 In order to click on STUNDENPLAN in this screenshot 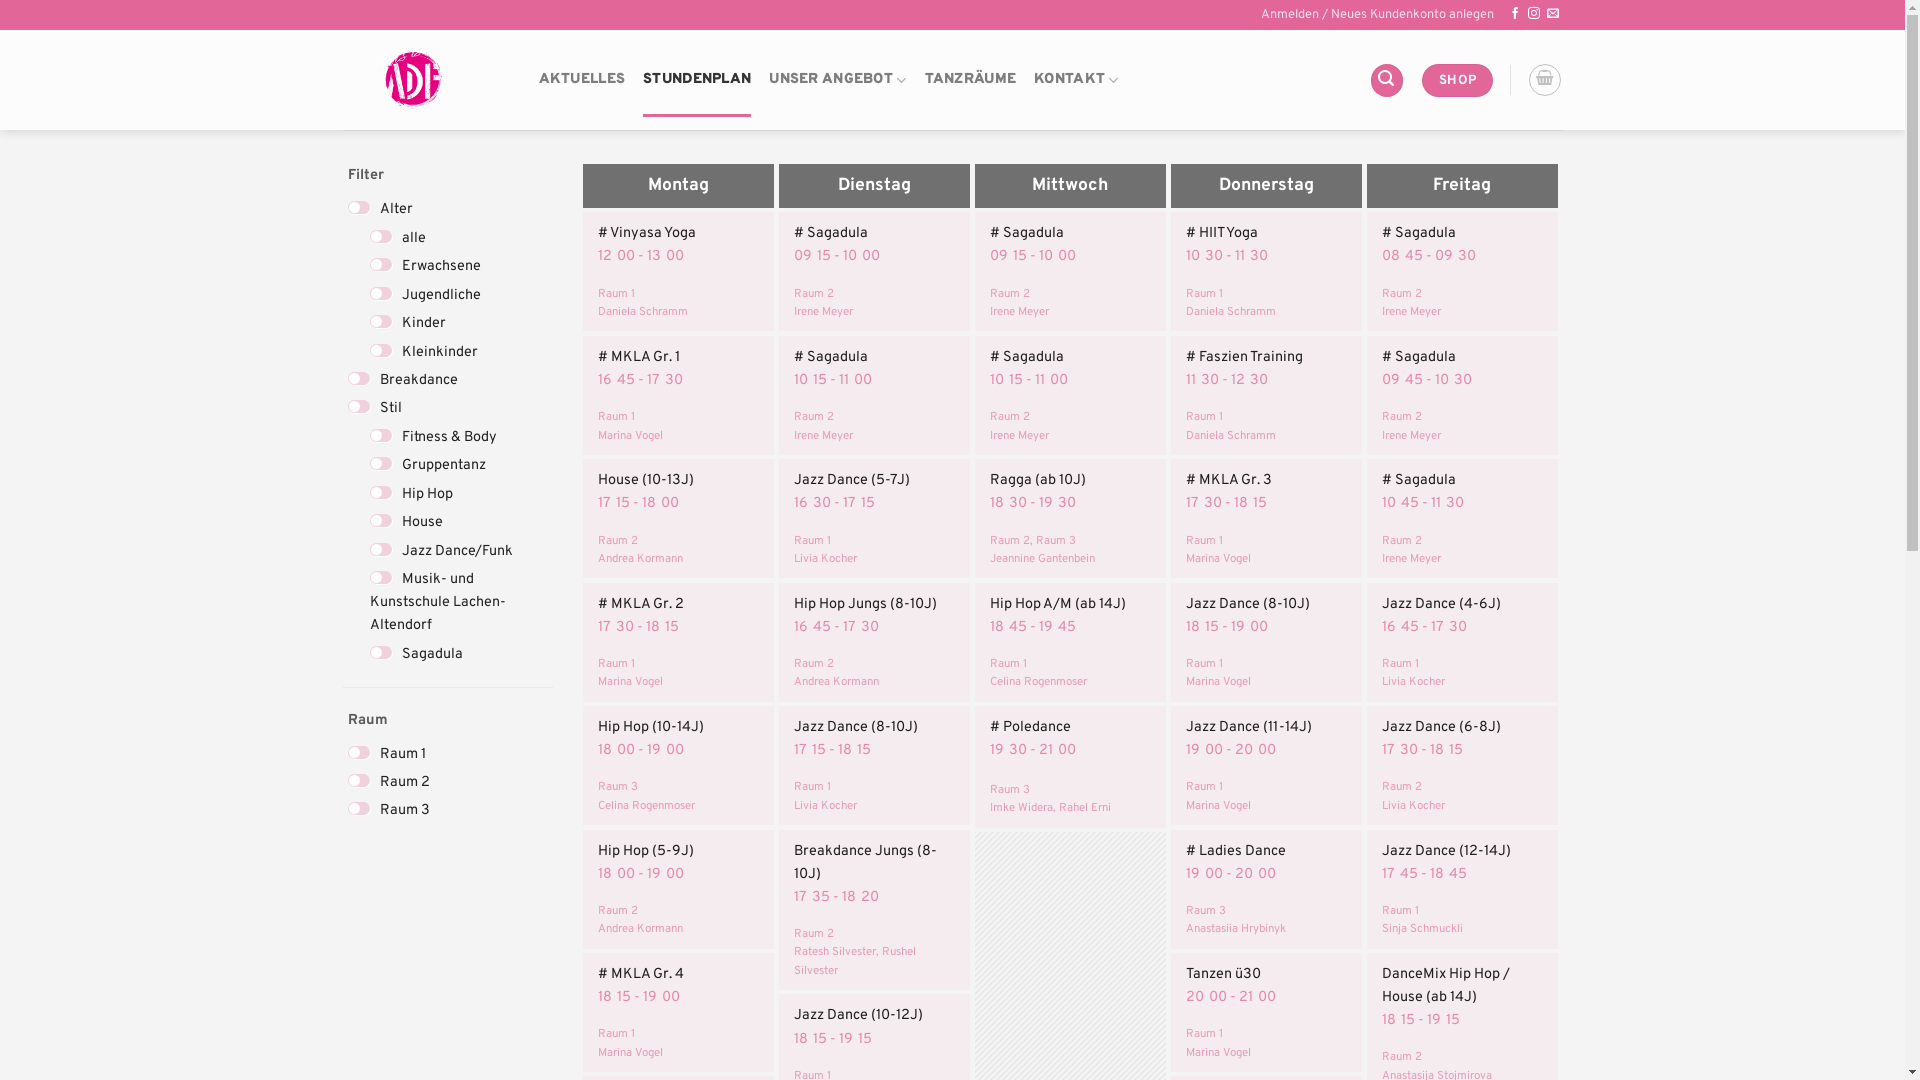, I will do `click(697, 80)`.